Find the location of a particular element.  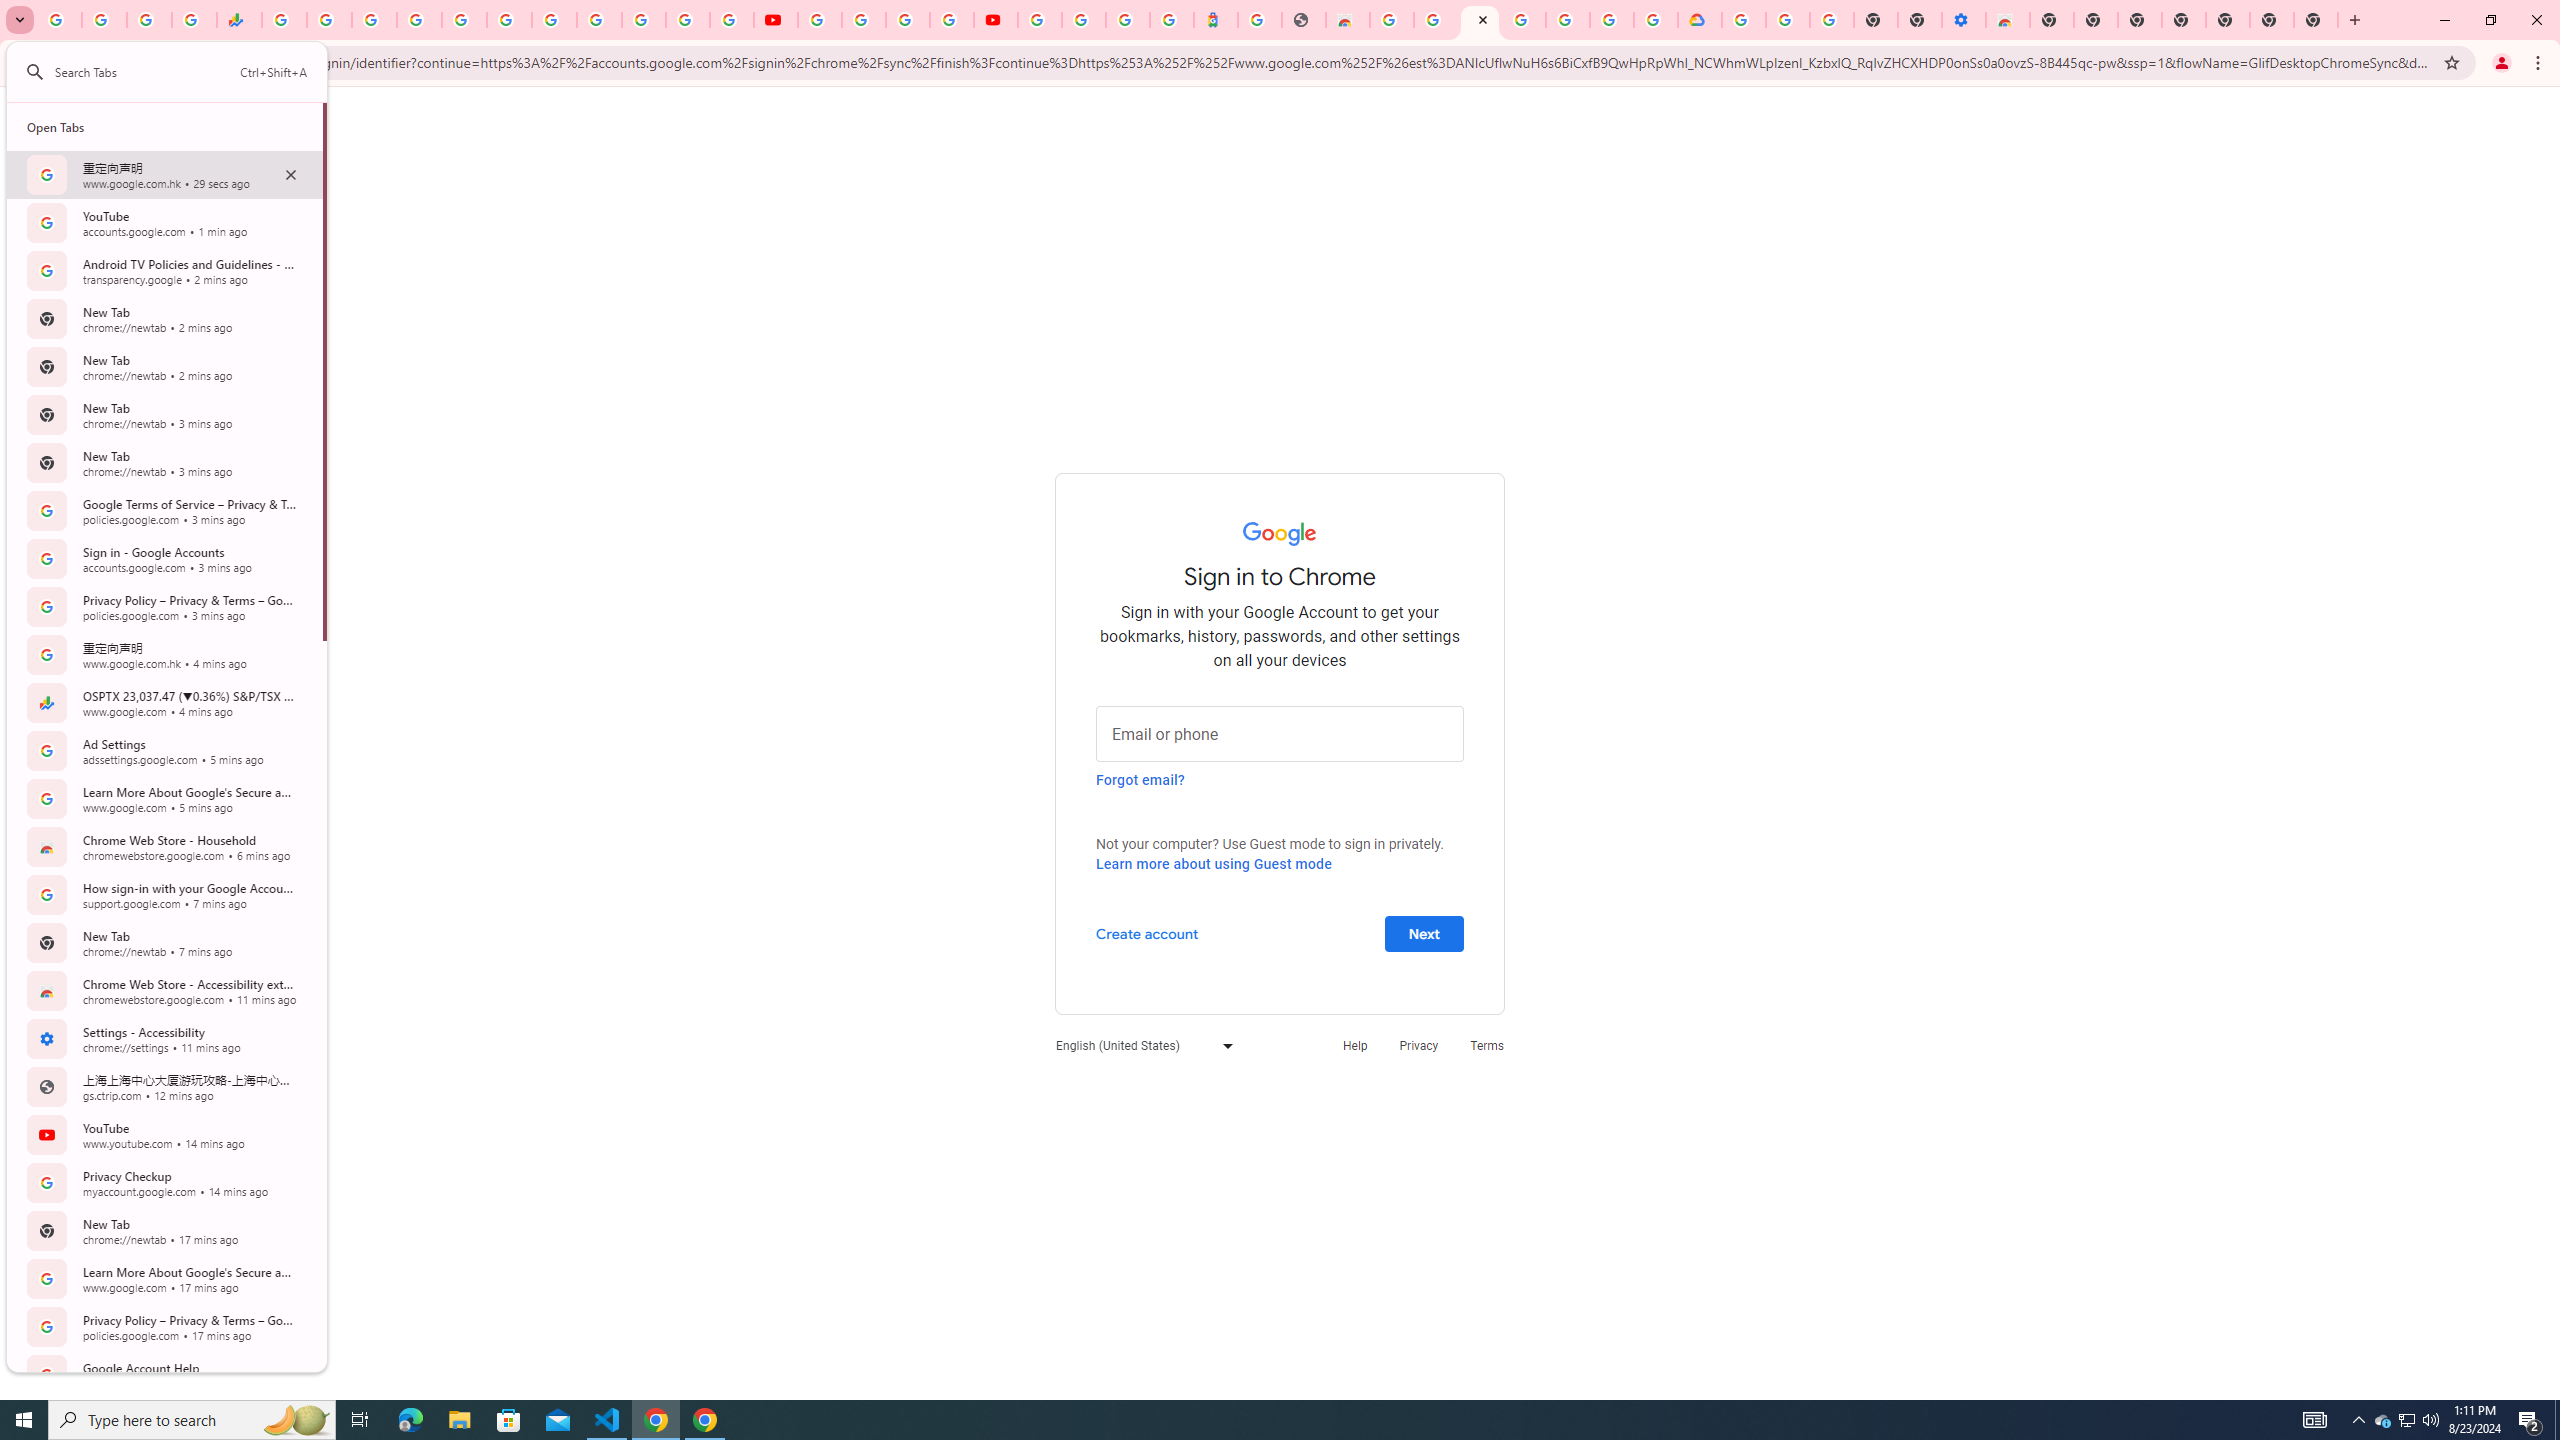

Sign in - Google Accounts is located at coordinates (1612, 20).